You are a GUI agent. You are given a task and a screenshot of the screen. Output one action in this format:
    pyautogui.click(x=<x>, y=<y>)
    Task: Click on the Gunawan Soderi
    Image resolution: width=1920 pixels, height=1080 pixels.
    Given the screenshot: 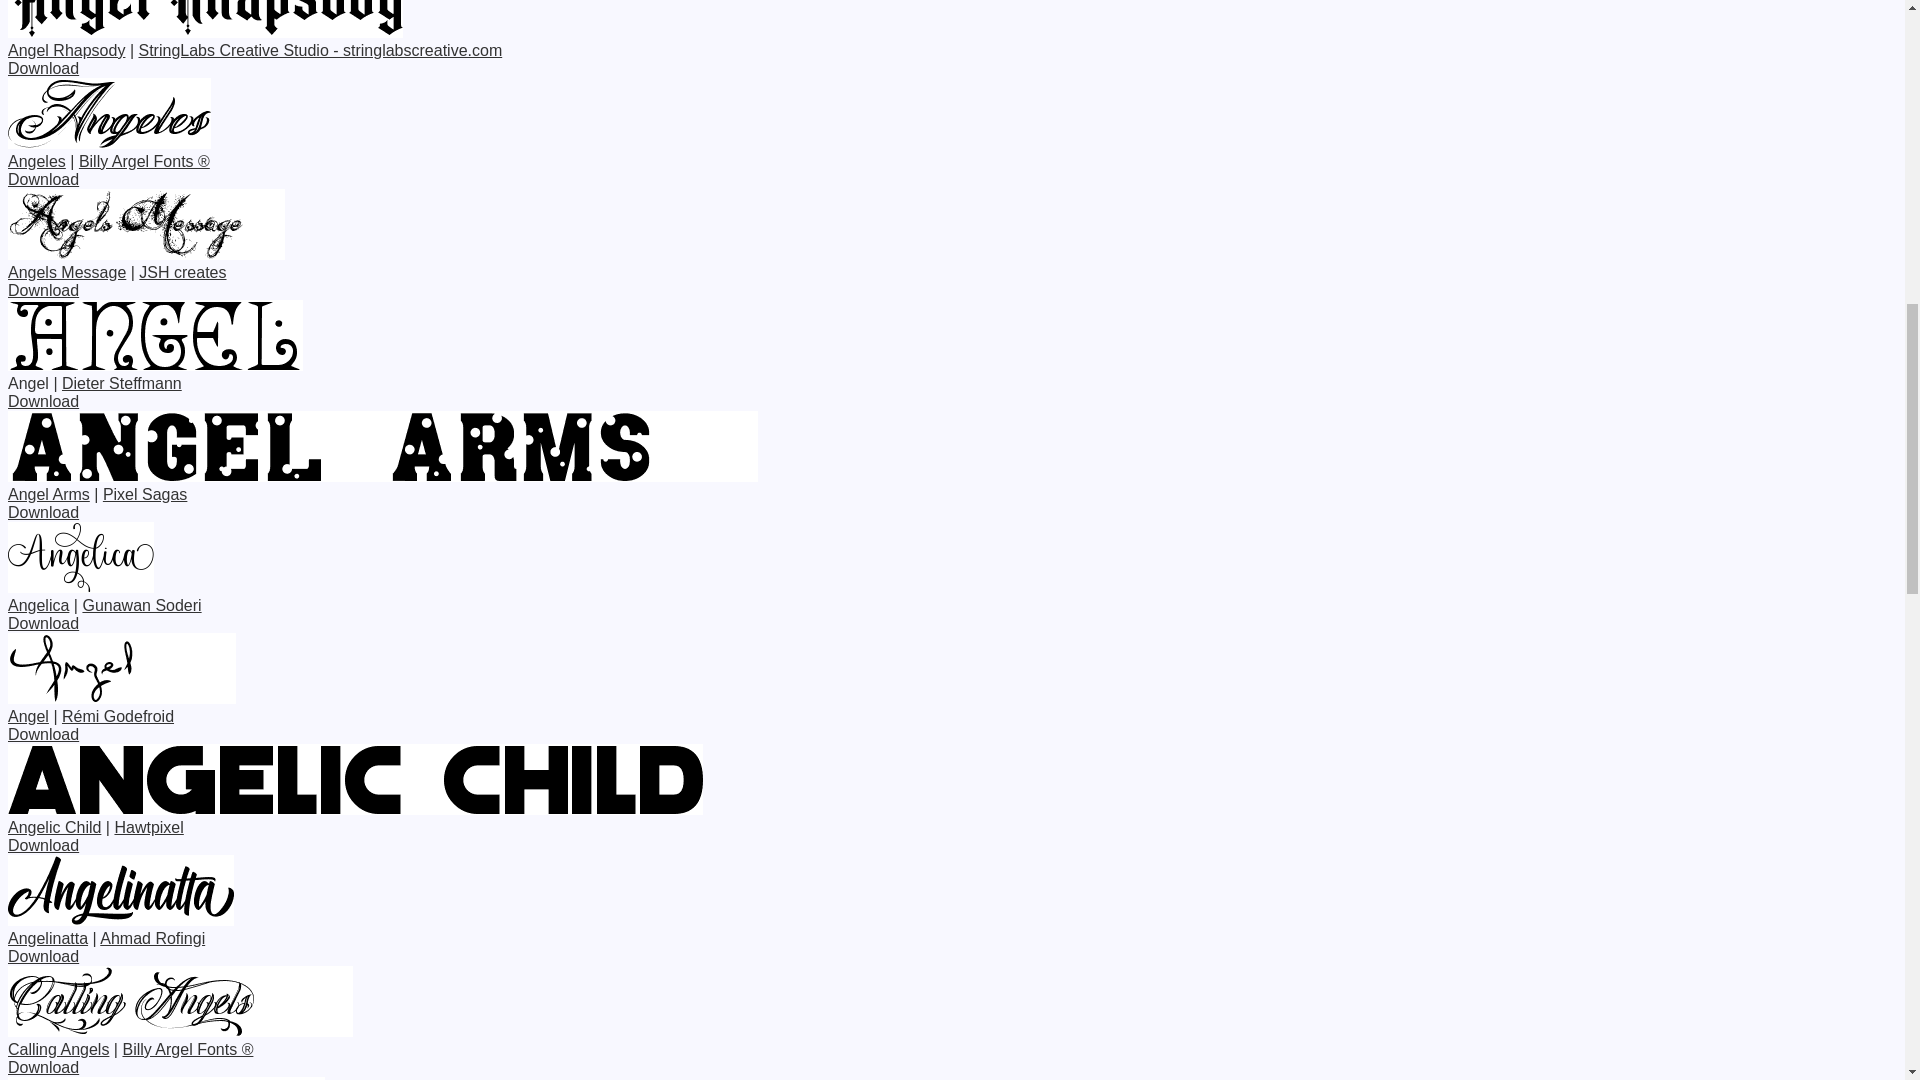 What is the action you would take?
    pyautogui.click(x=142, y=606)
    